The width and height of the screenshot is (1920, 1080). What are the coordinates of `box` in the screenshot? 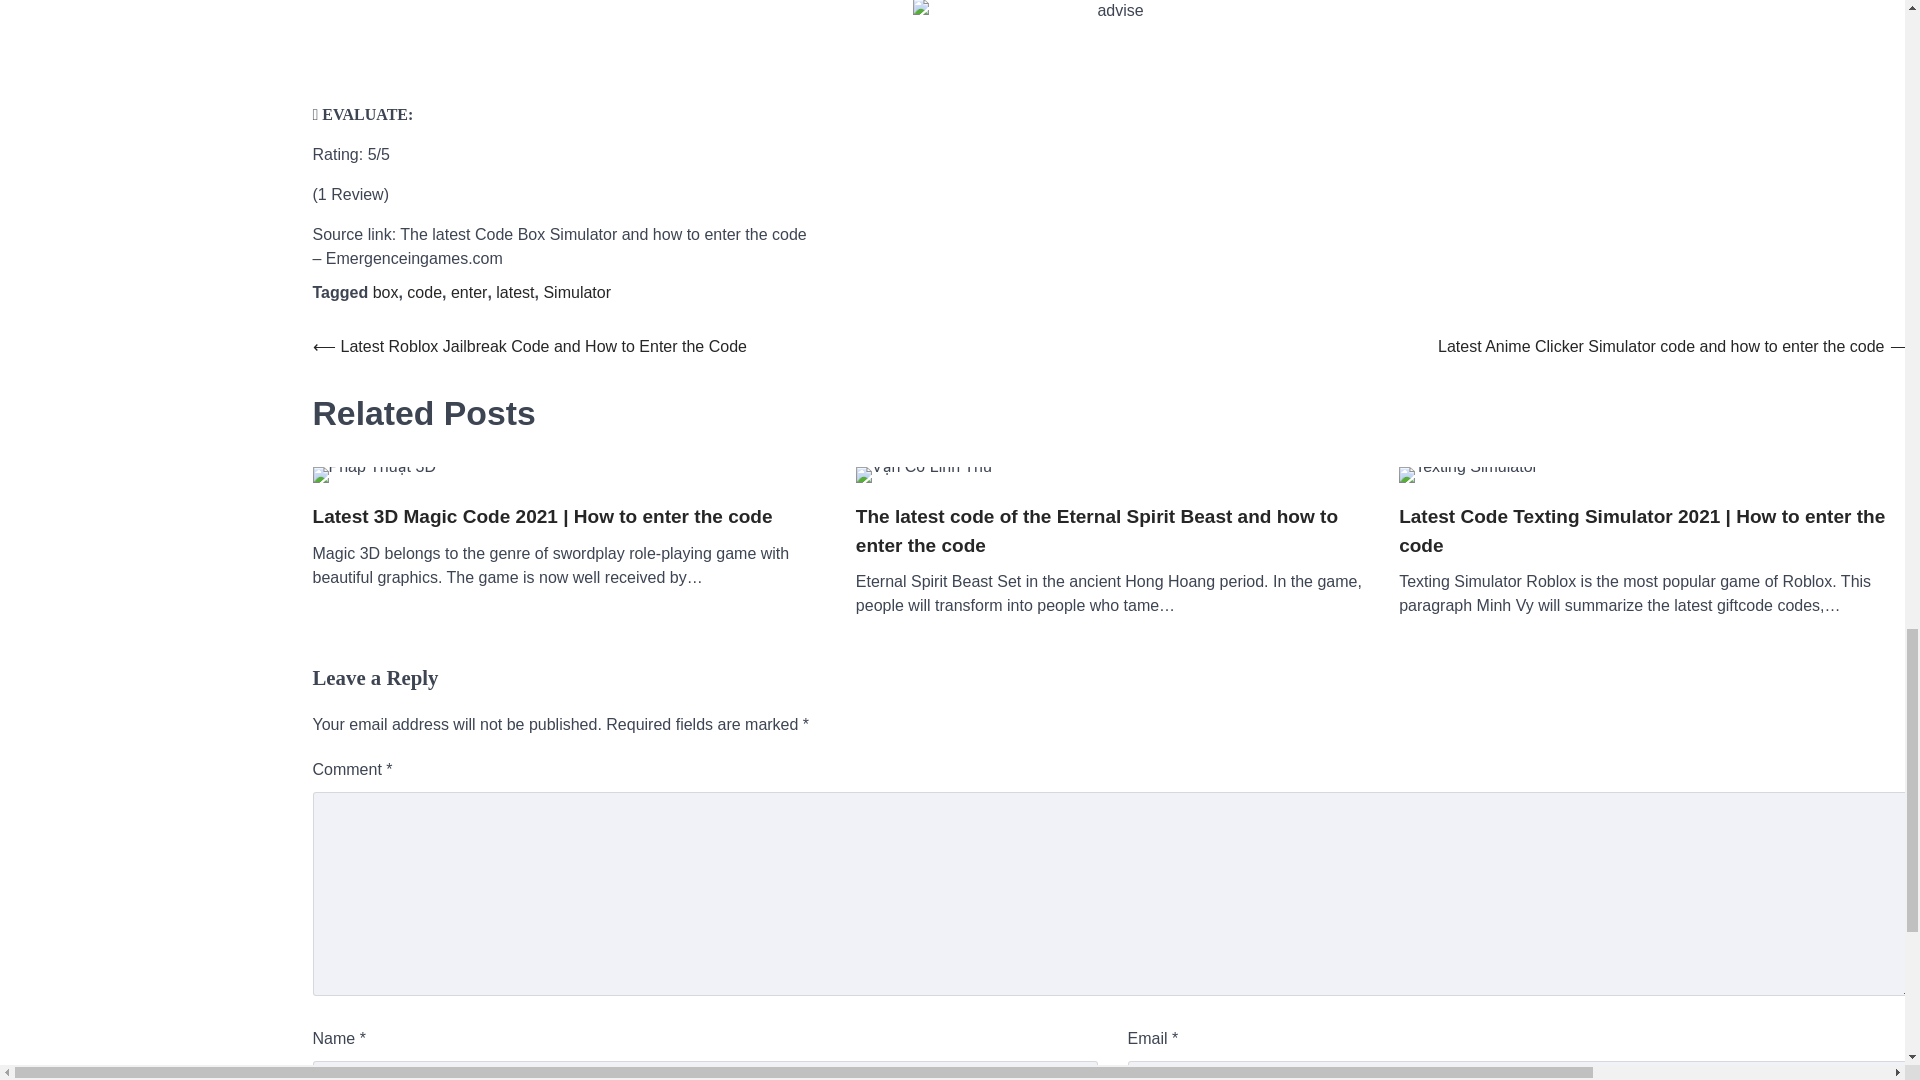 It's located at (386, 292).